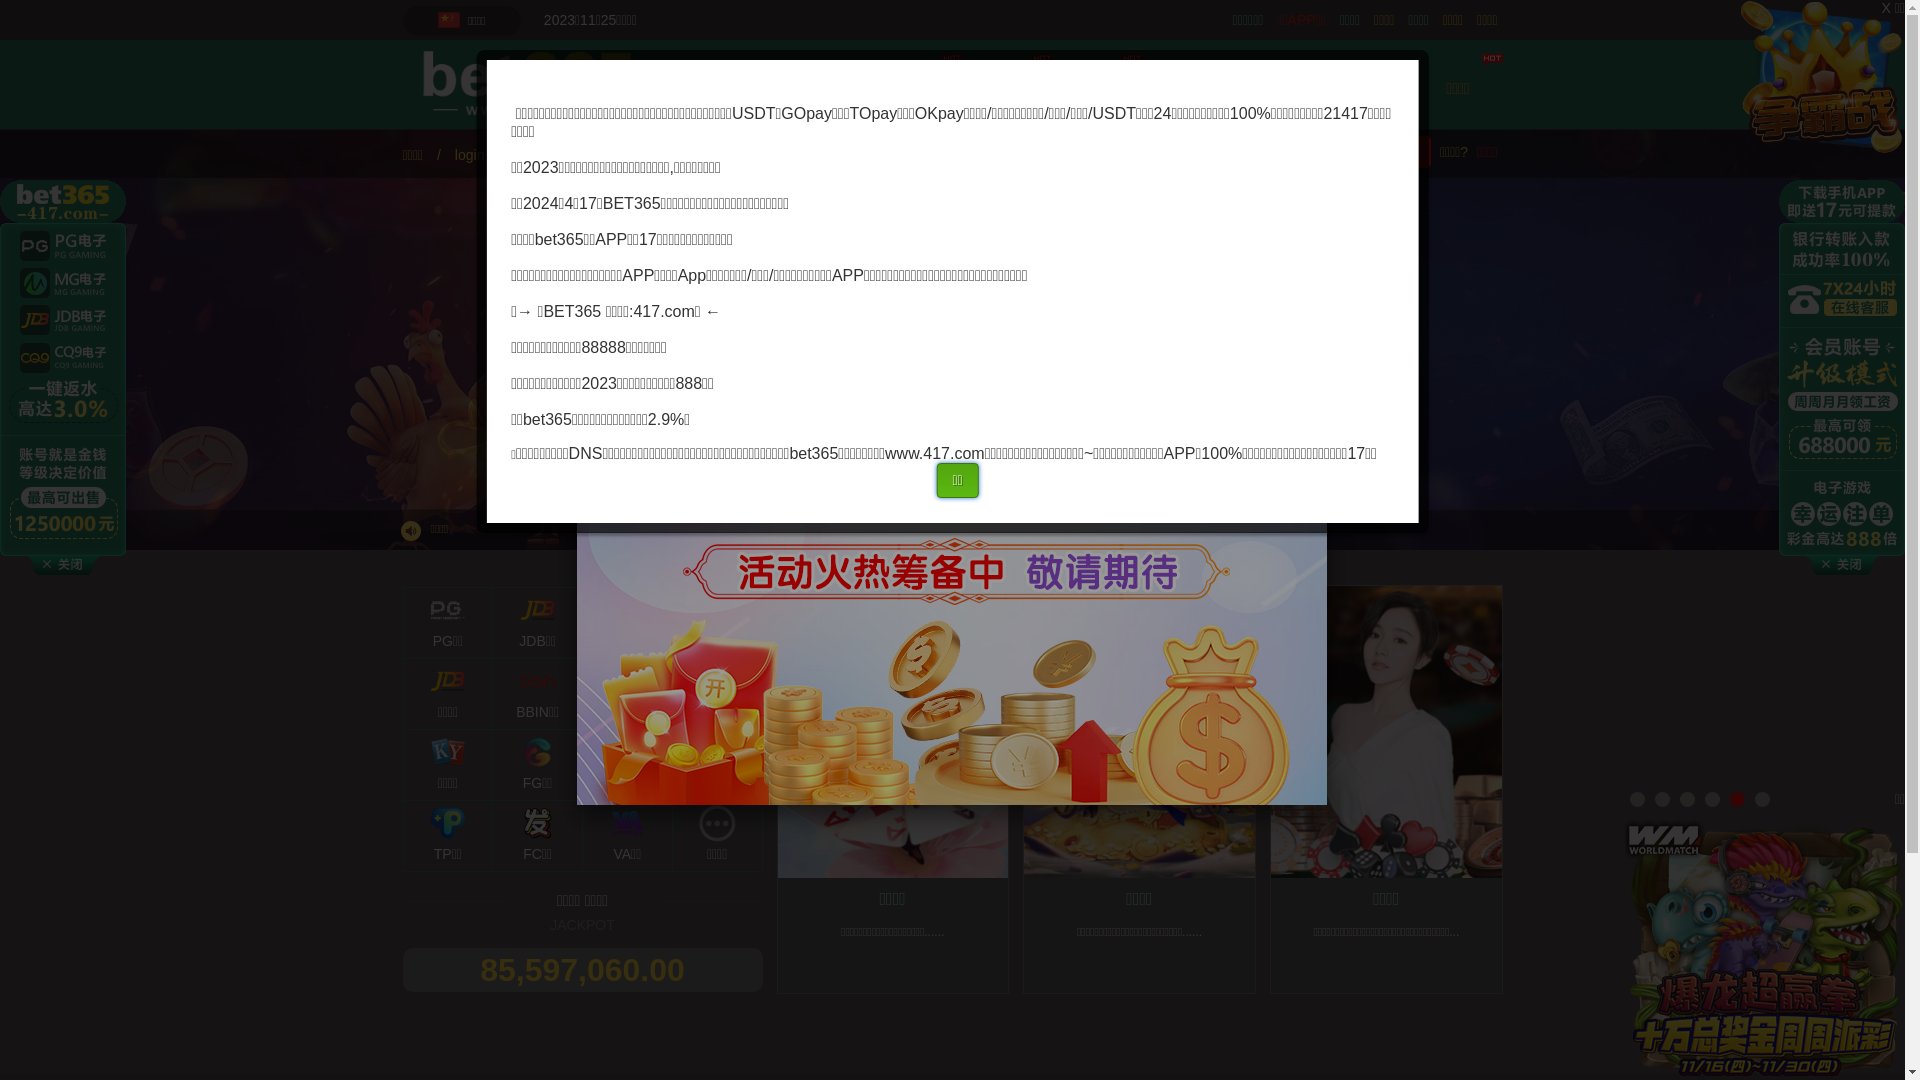 This screenshot has width=1920, height=1080. What do you see at coordinates (1688, 800) in the screenshot?
I see `3` at bounding box center [1688, 800].